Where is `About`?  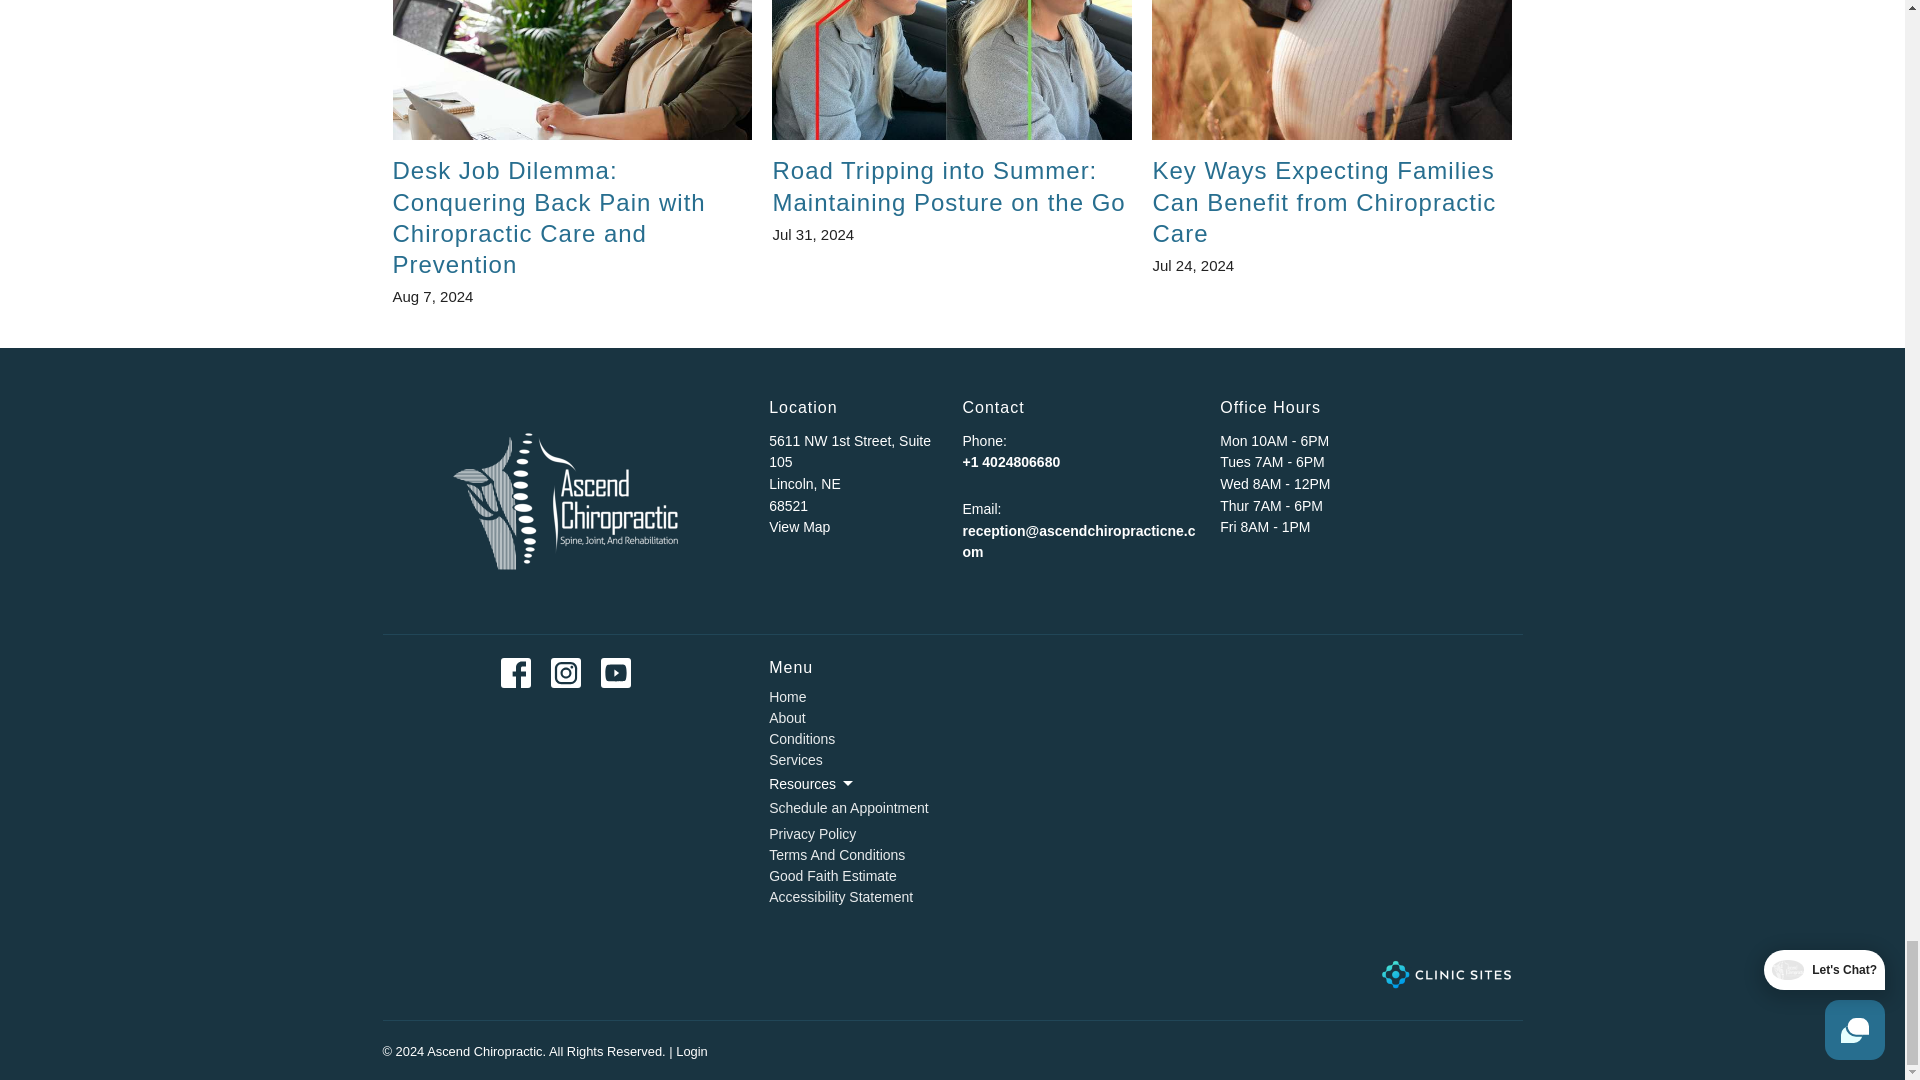 About is located at coordinates (788, 717).